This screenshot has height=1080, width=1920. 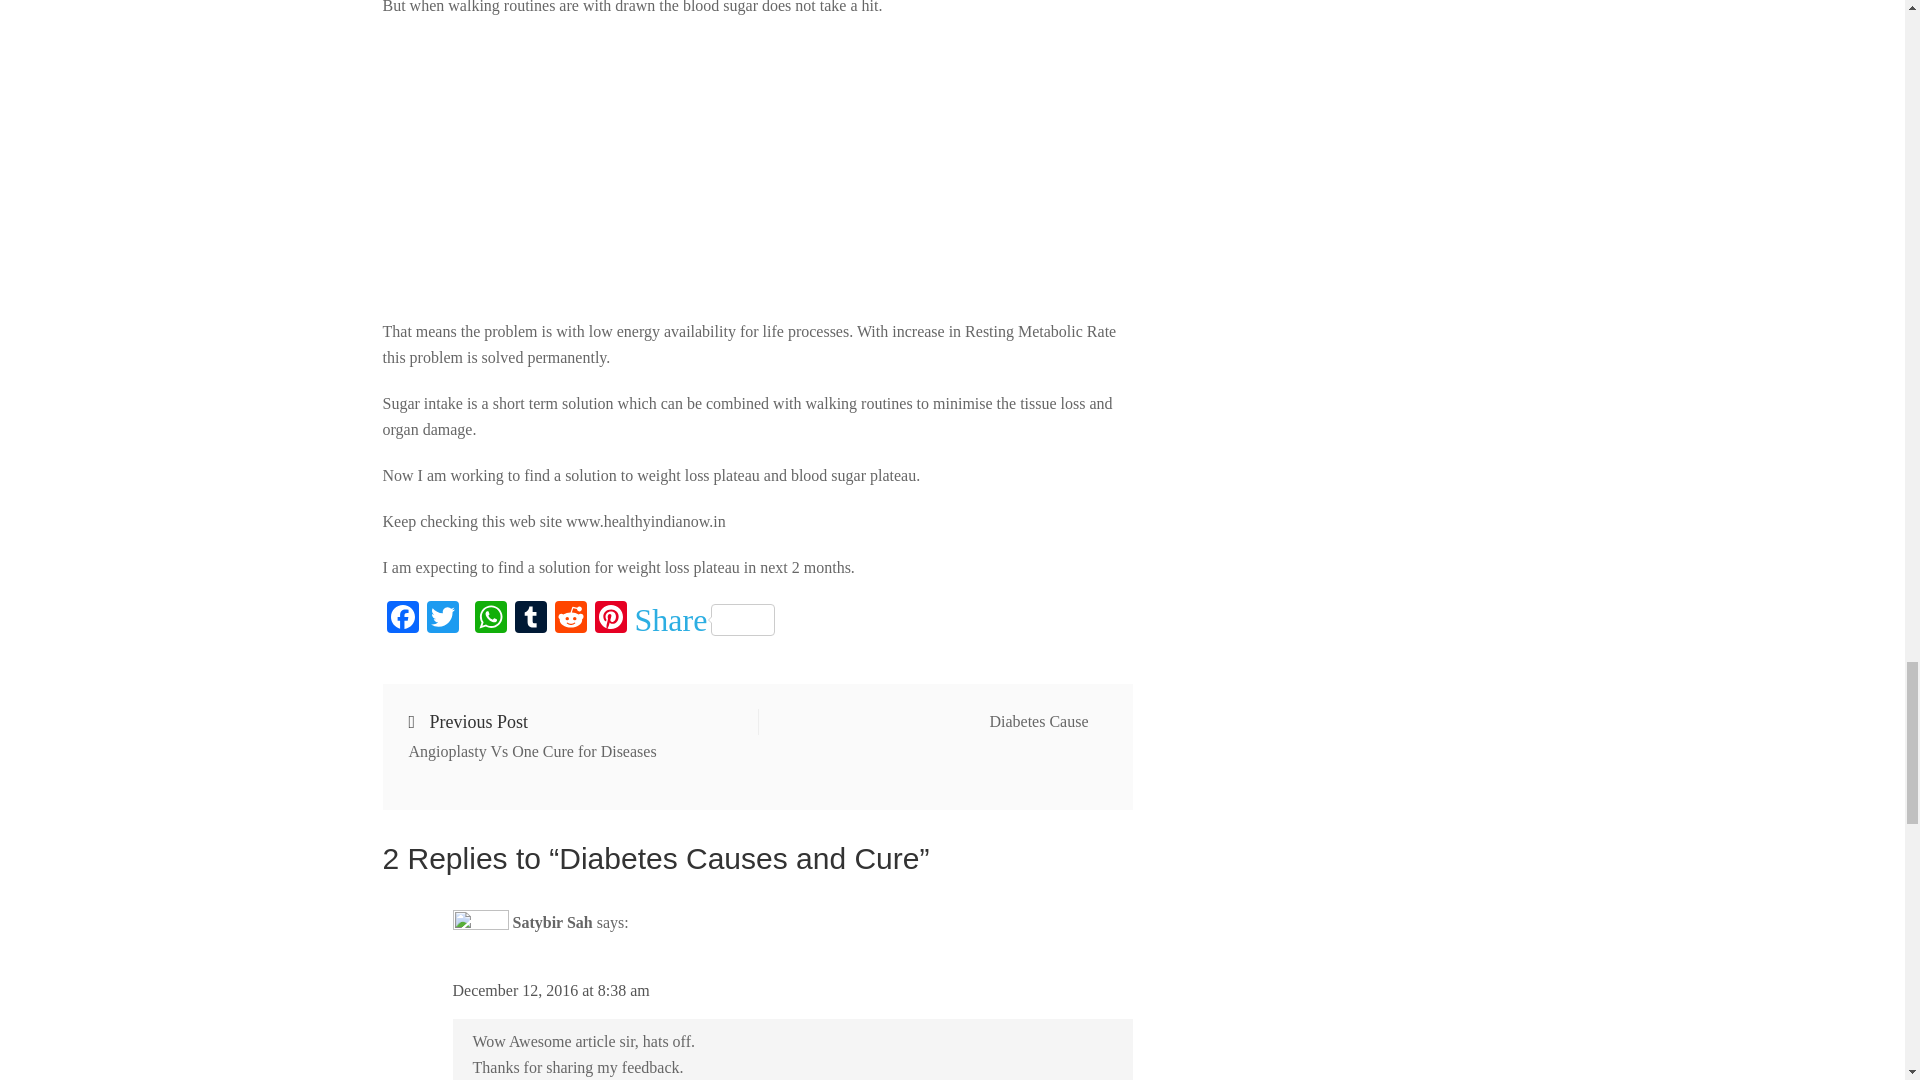 What do you see at coordinates (490, 619) in the screenshot?
I see `WhatsApp` at bounding box center [490, 619].